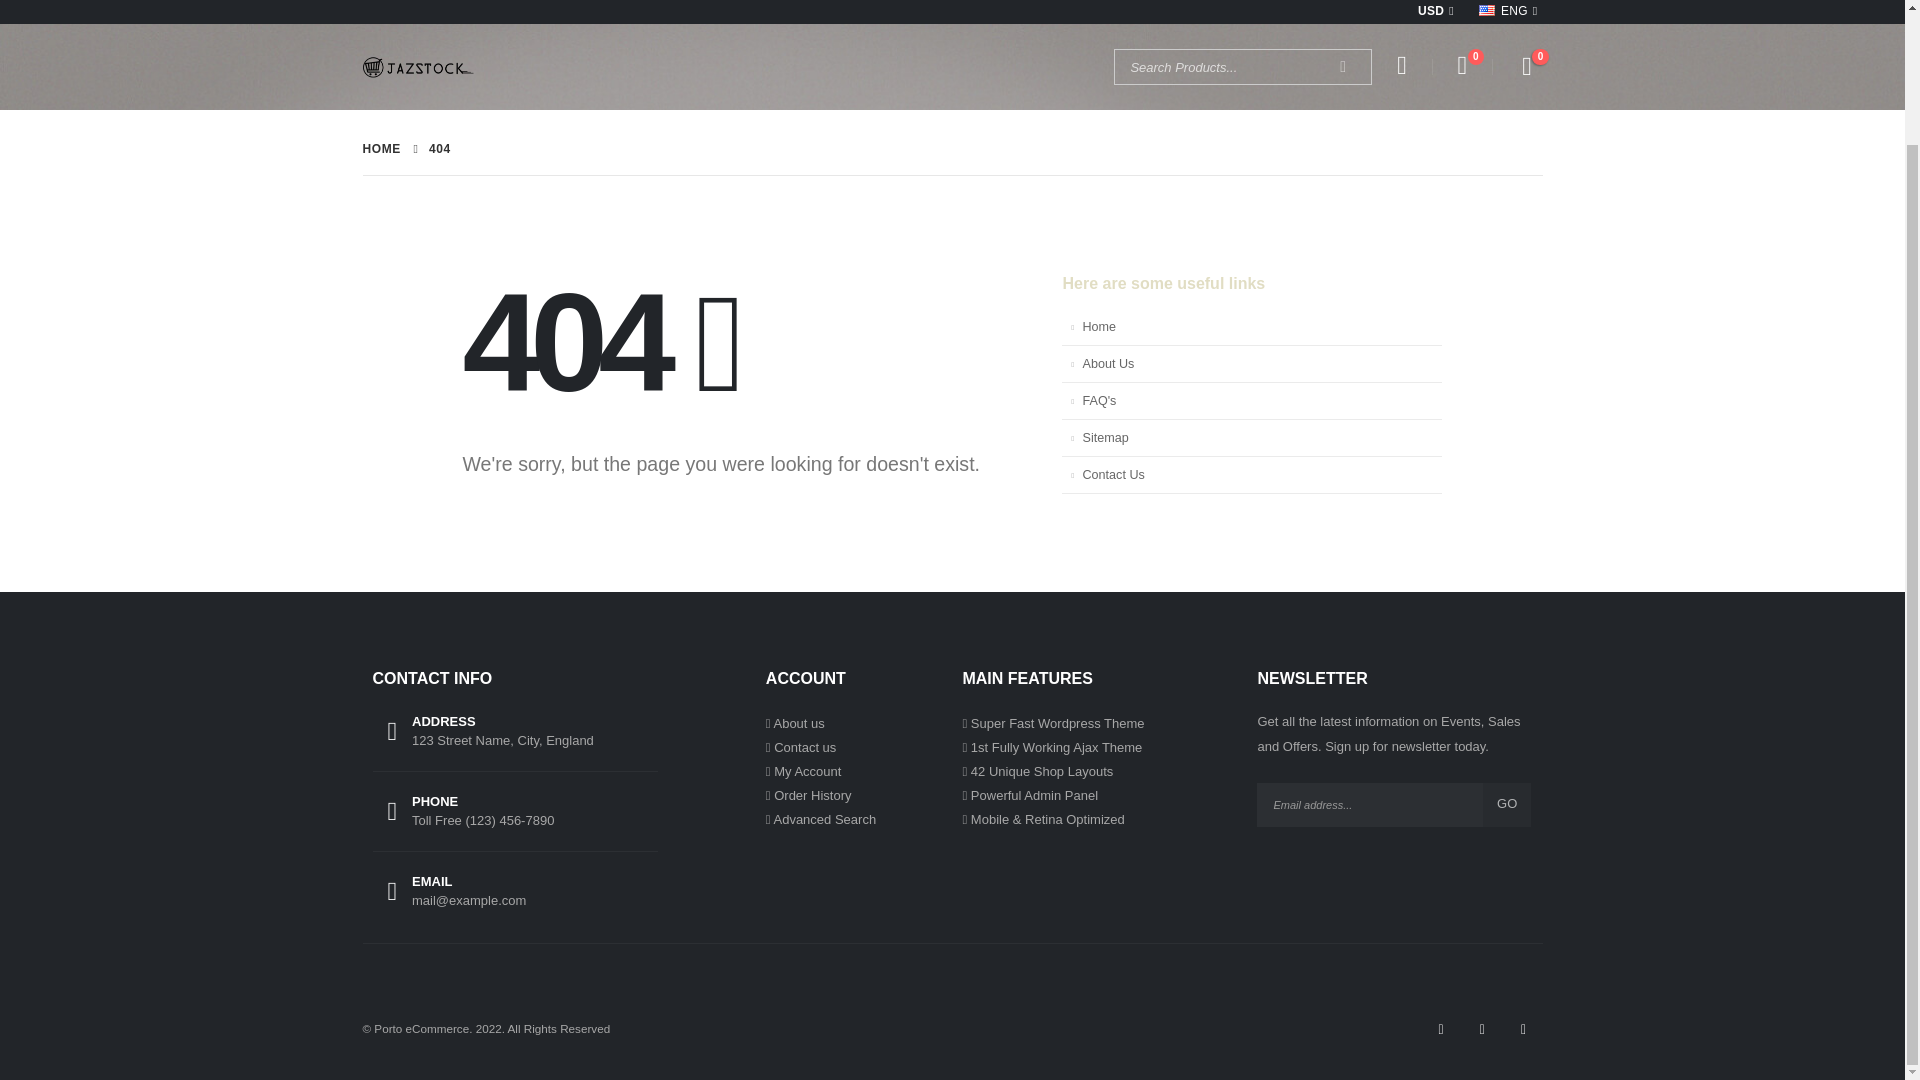 Image resolution: width=1920 pixels, height=1080 pixels. I want to click on Order History, so click(812, 796).